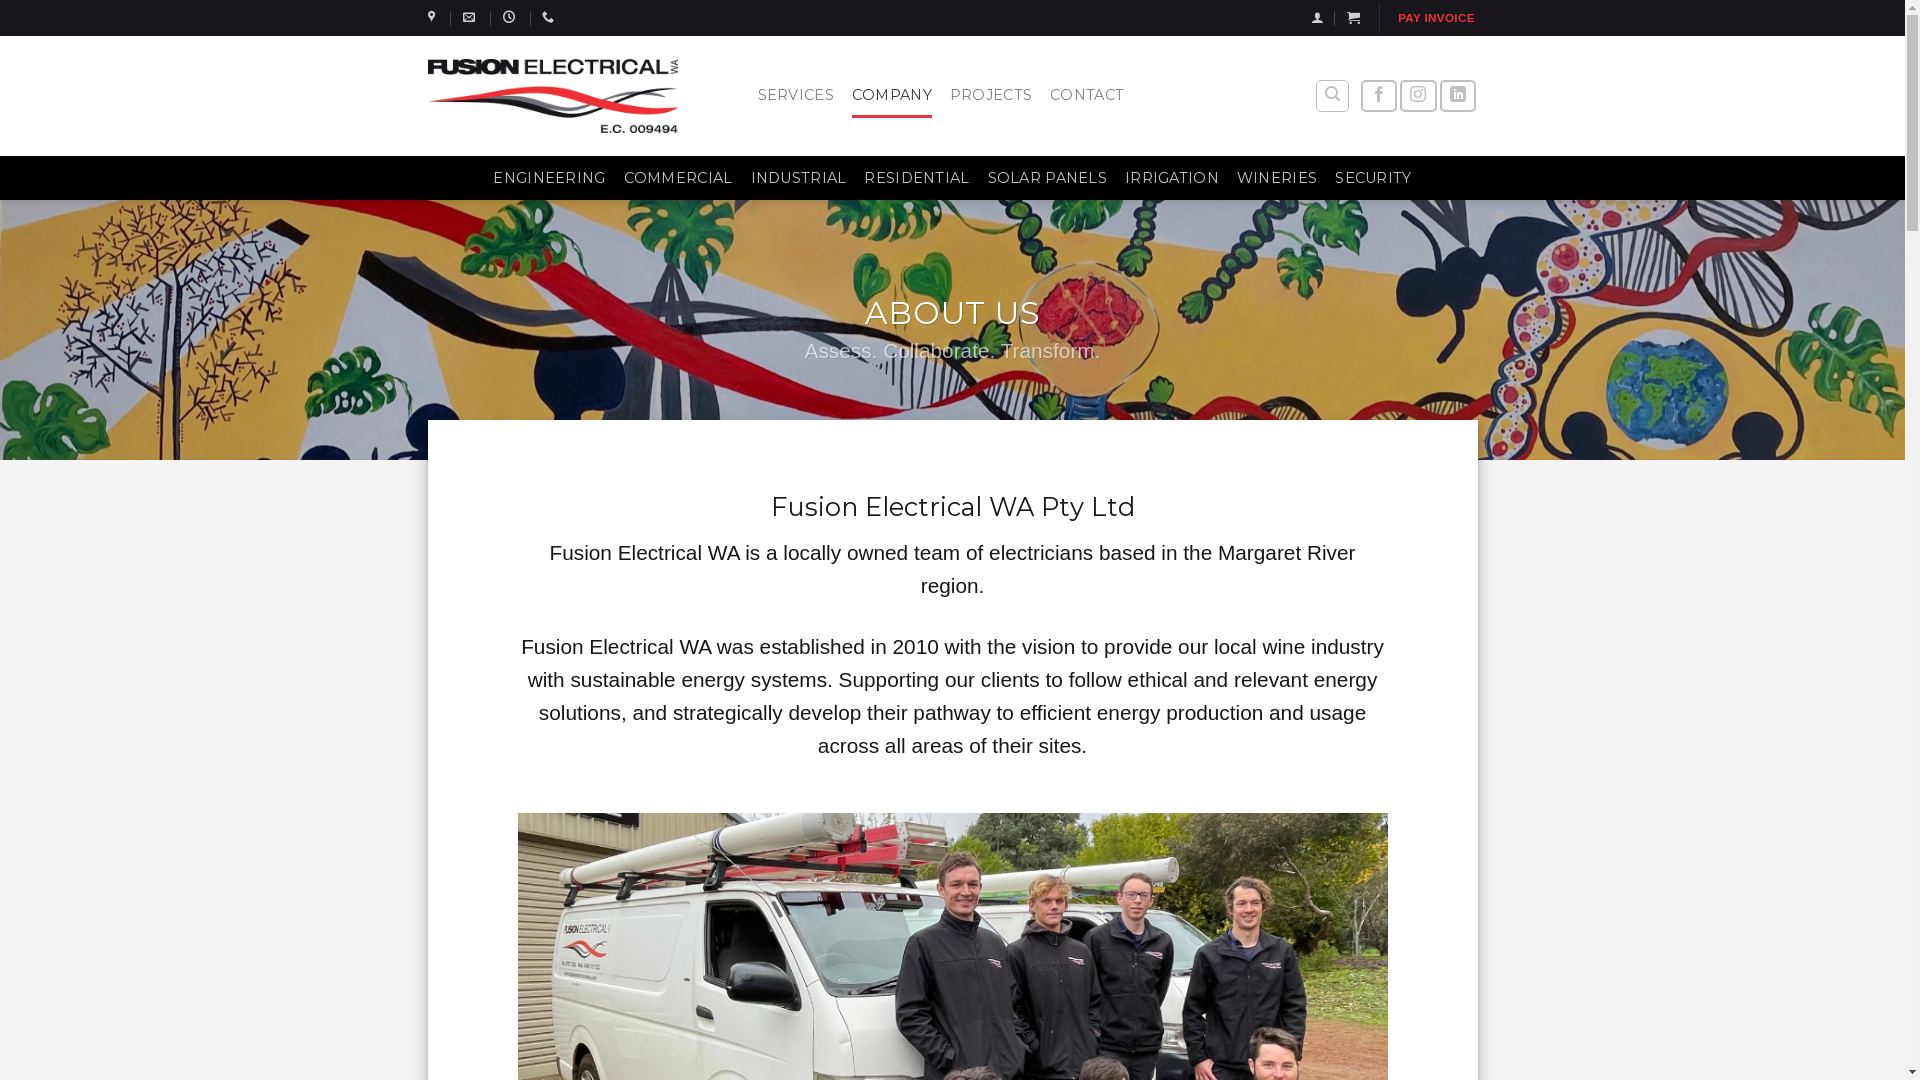 The width and height of the screenshot is (1920, 1080). Describe the element at coordinates (991, 96) in the screenshot. I see `PROJECTS` at that location.